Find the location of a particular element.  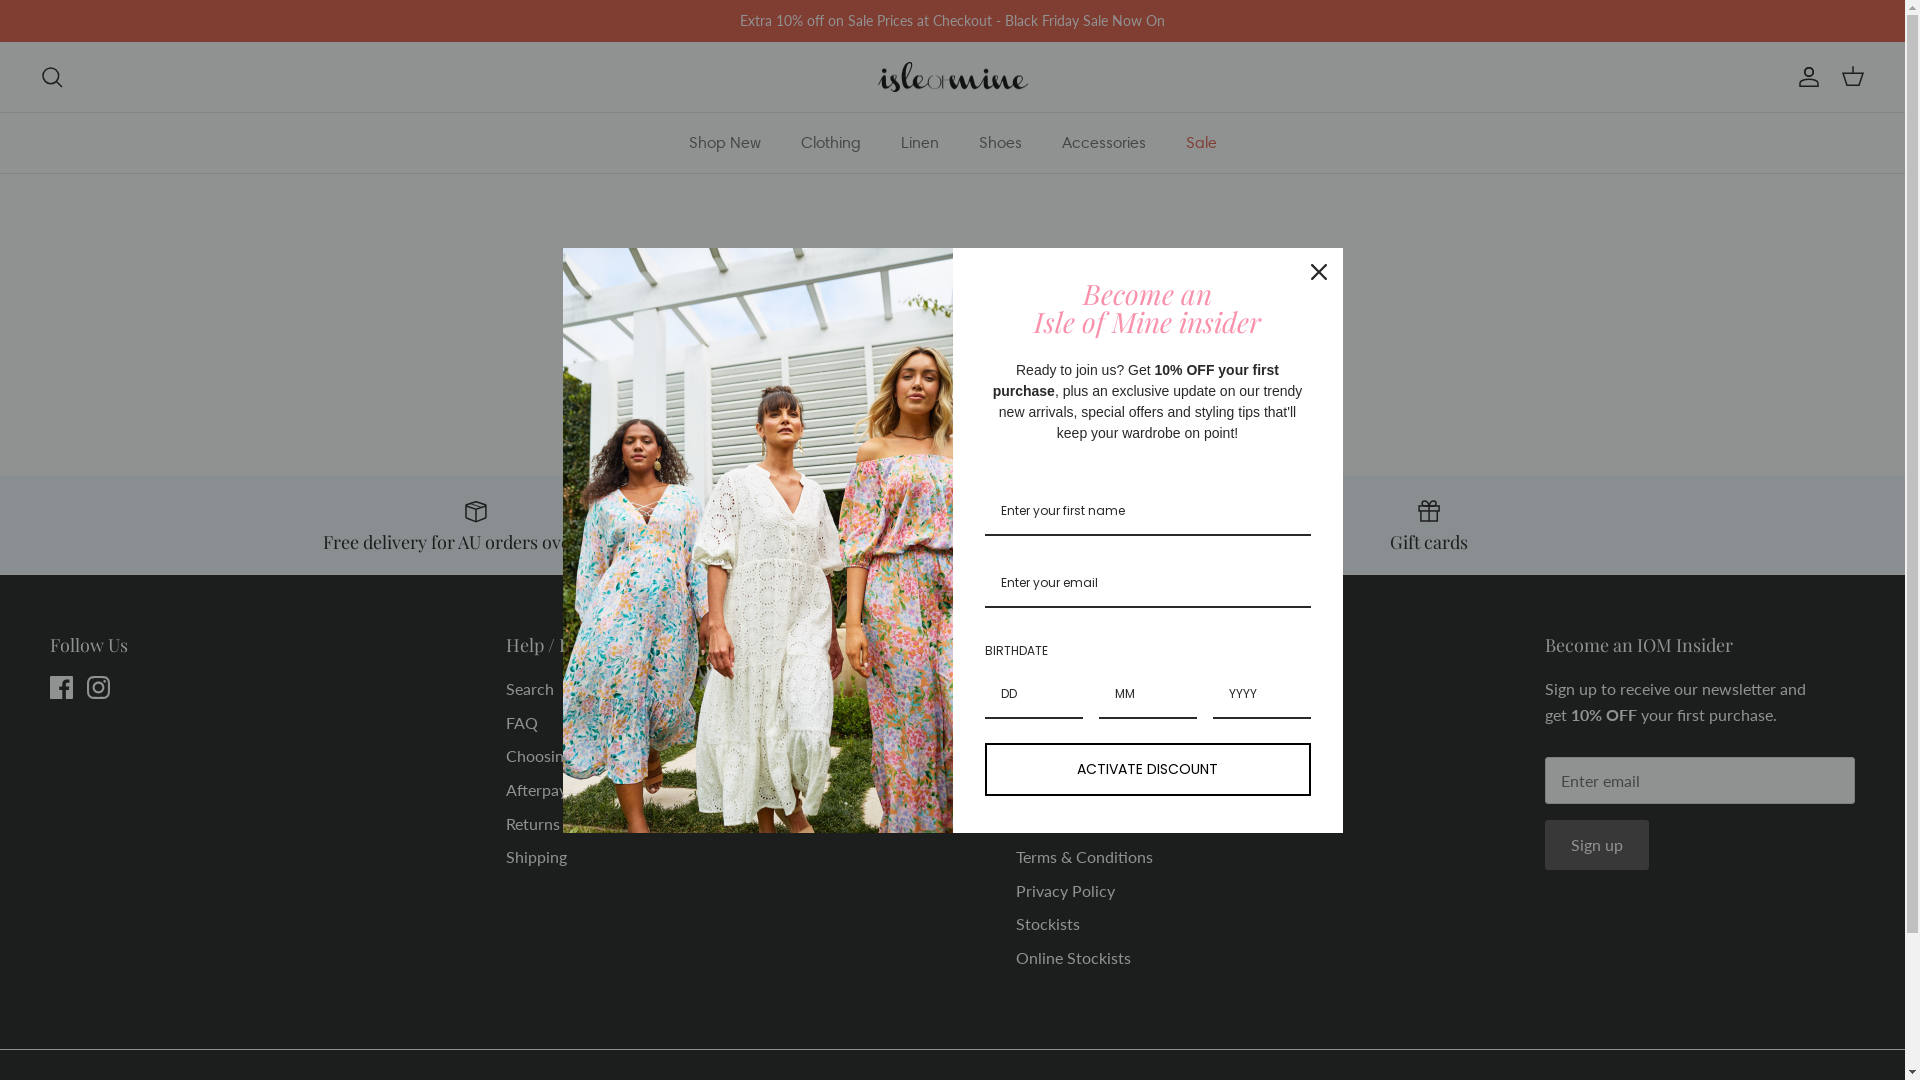

Ambassador Program is located at coordinates (1092, 790).